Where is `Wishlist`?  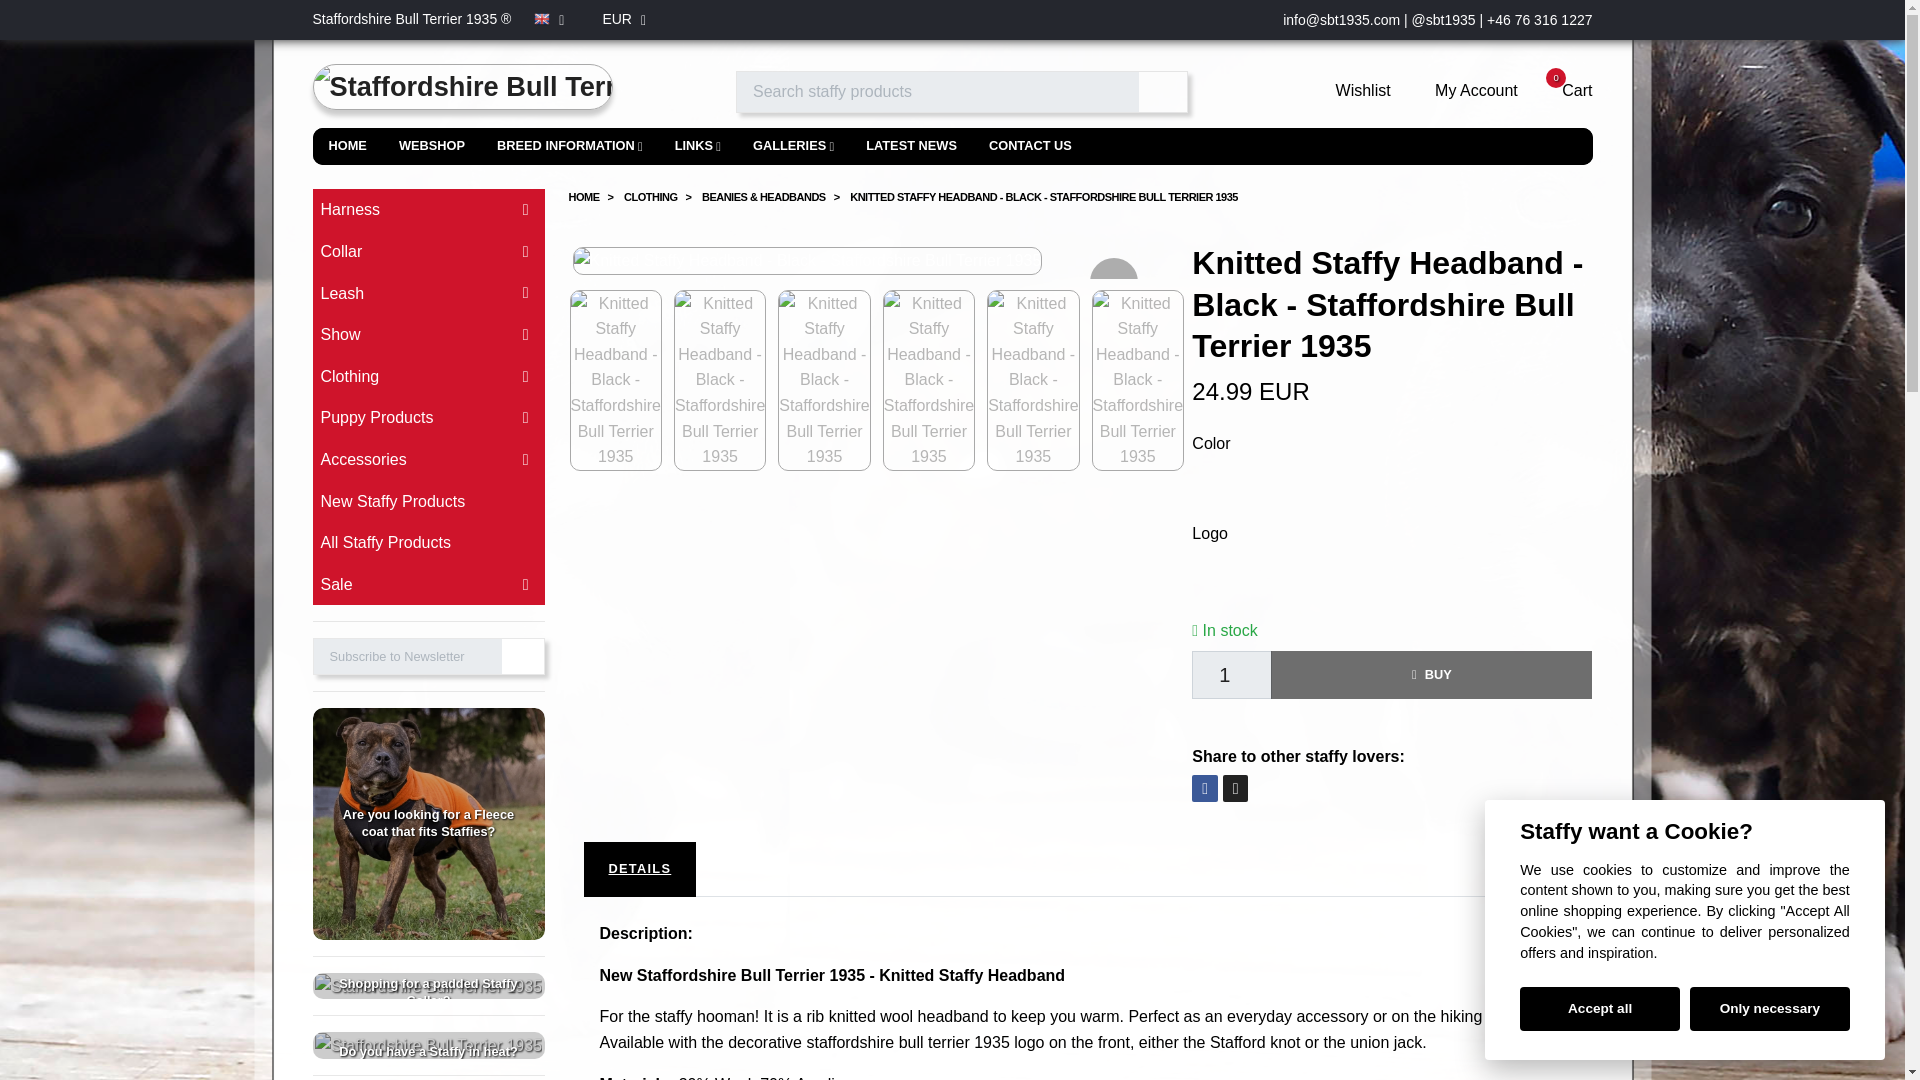
Wishlist is located at coordinates (1350, 90).